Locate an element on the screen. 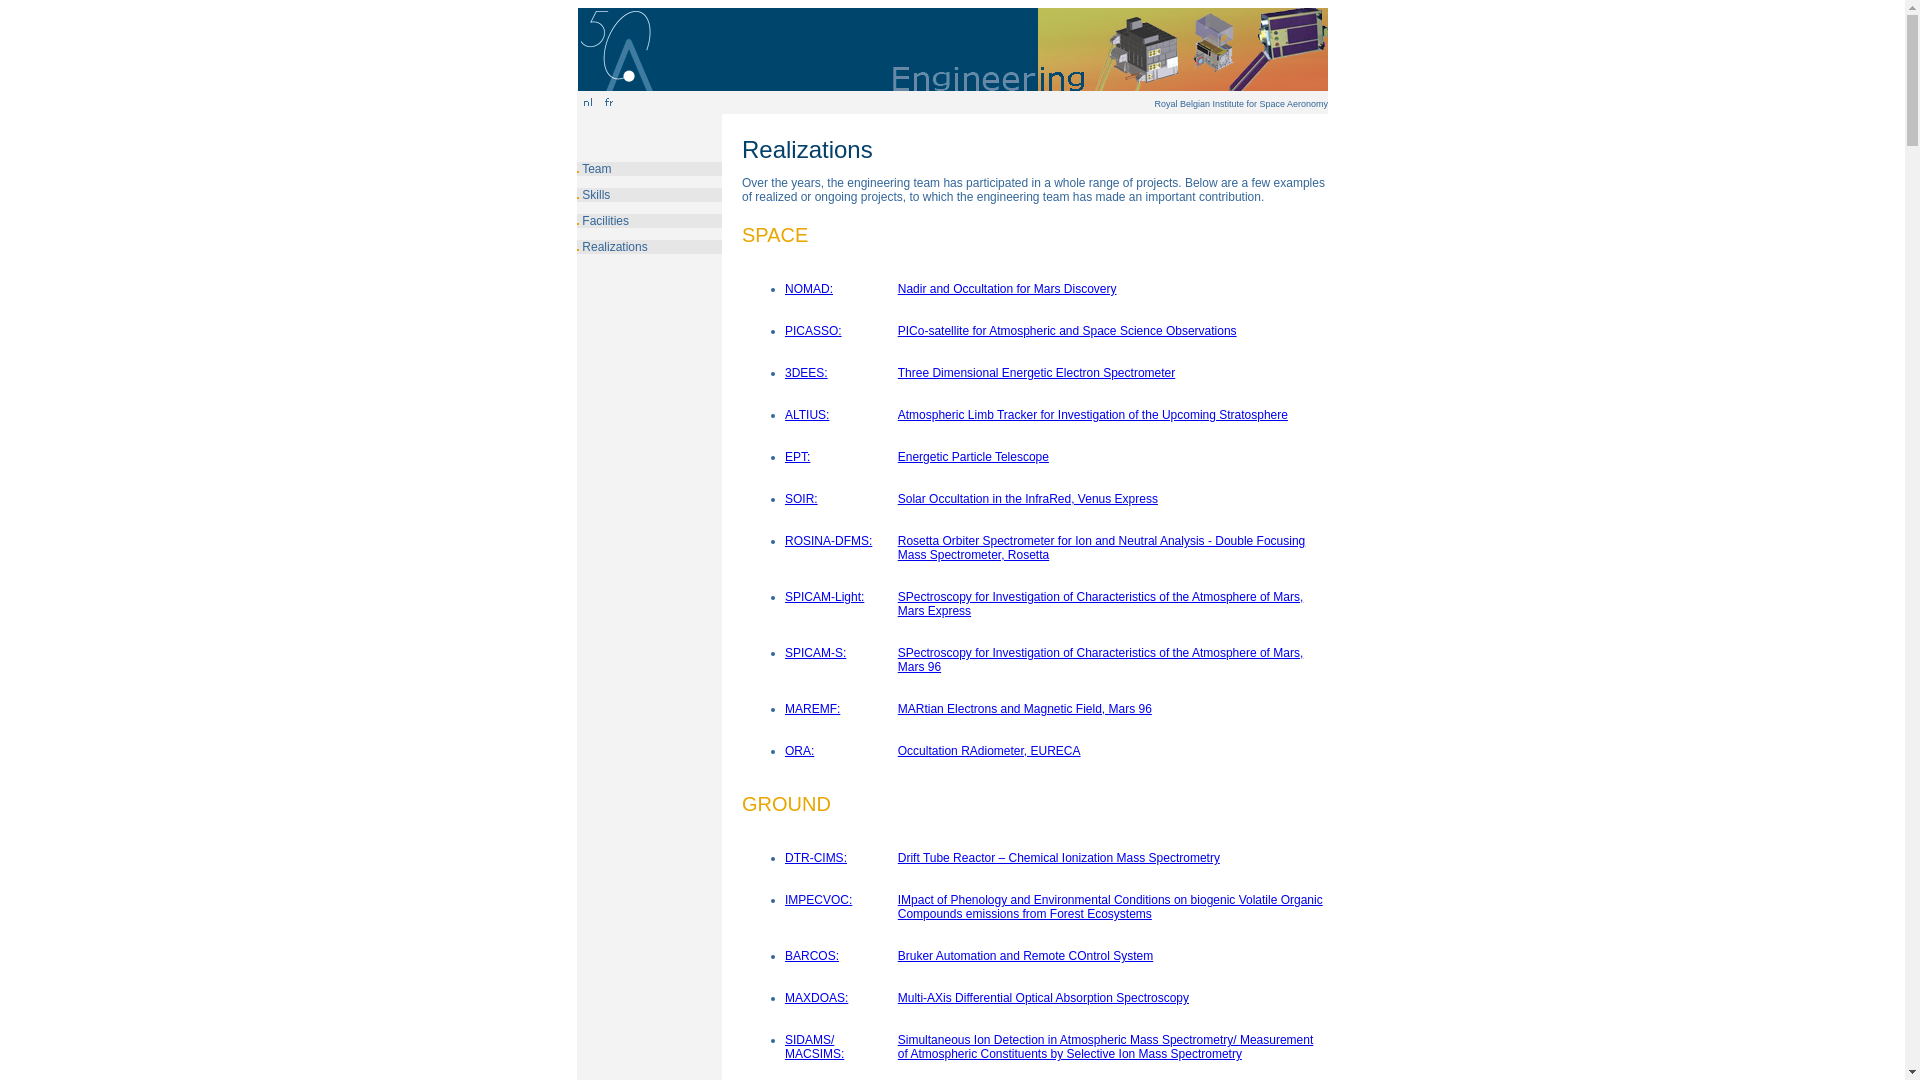  Team is located at coordinates (596, 169).